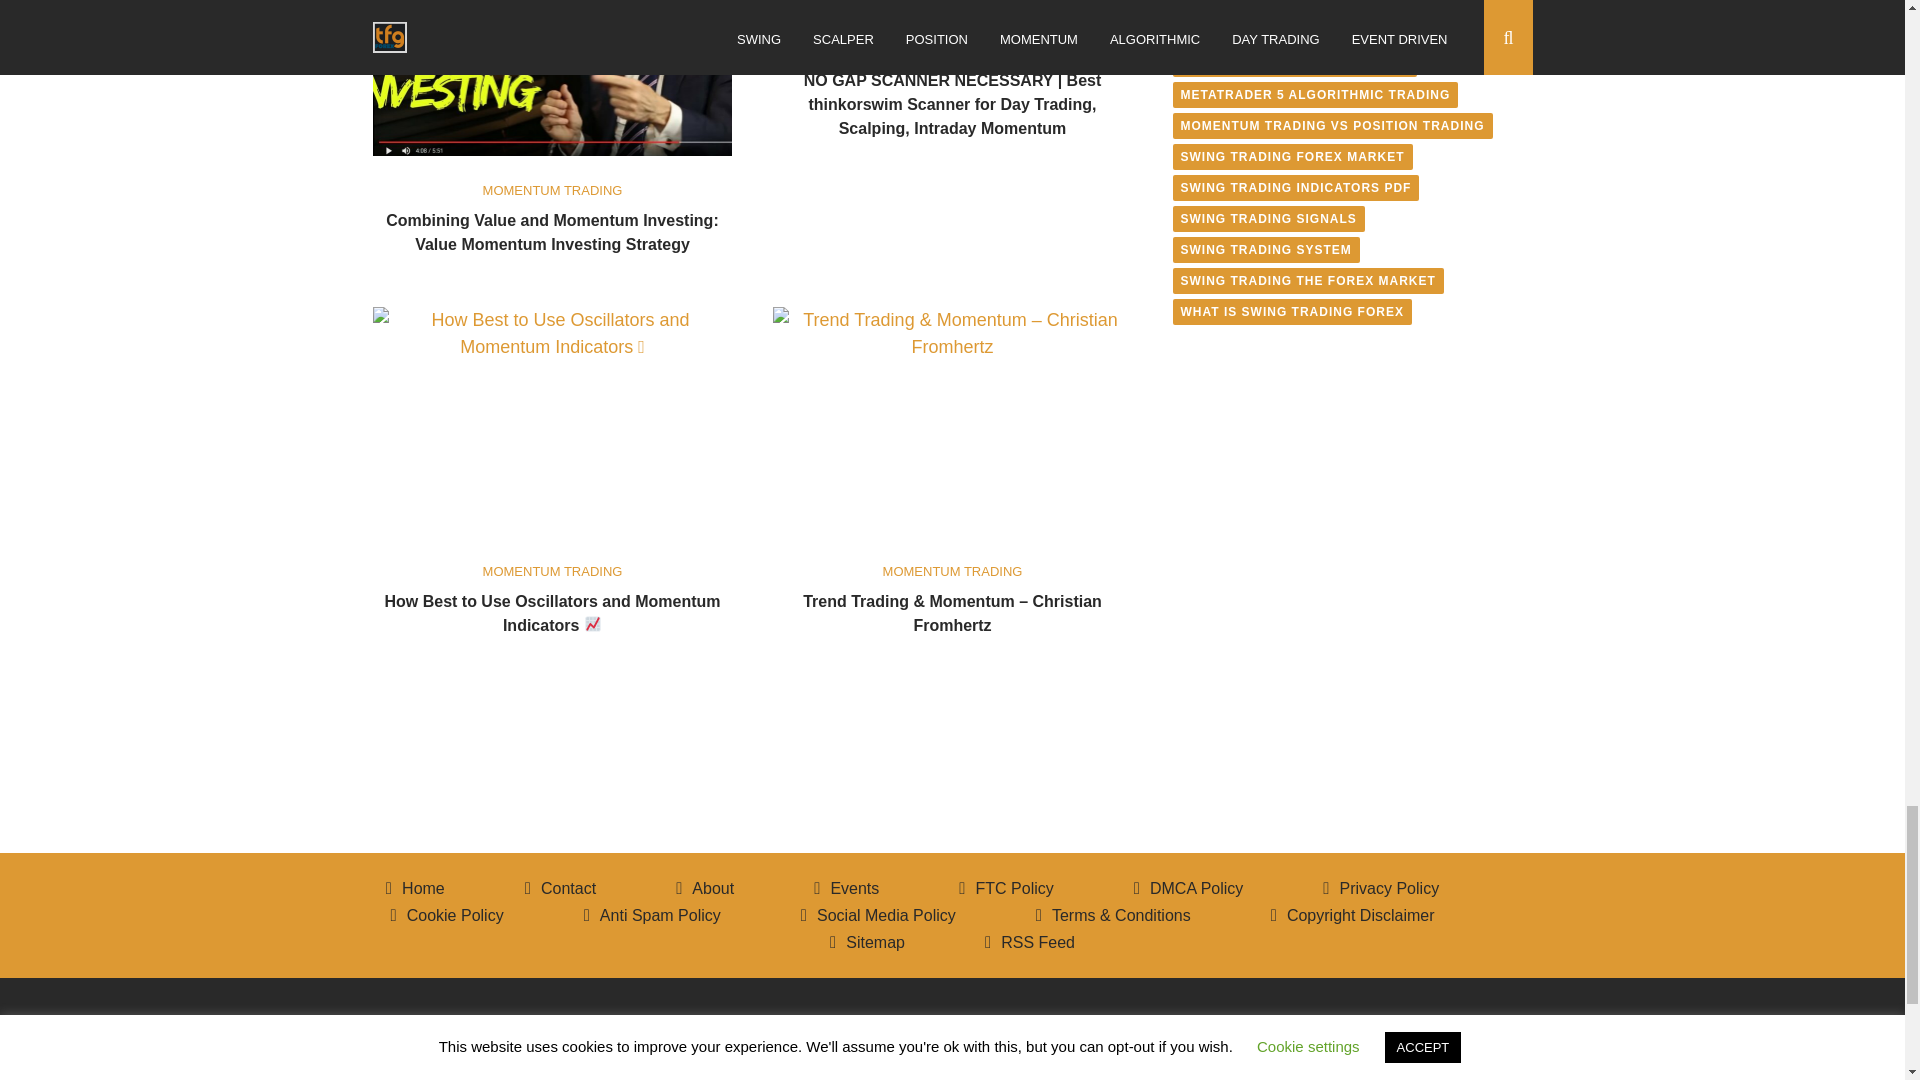  Describe the element at coordinates (552, 570) in the screenshot. I see `MOMENTUM TRADING` at that location.